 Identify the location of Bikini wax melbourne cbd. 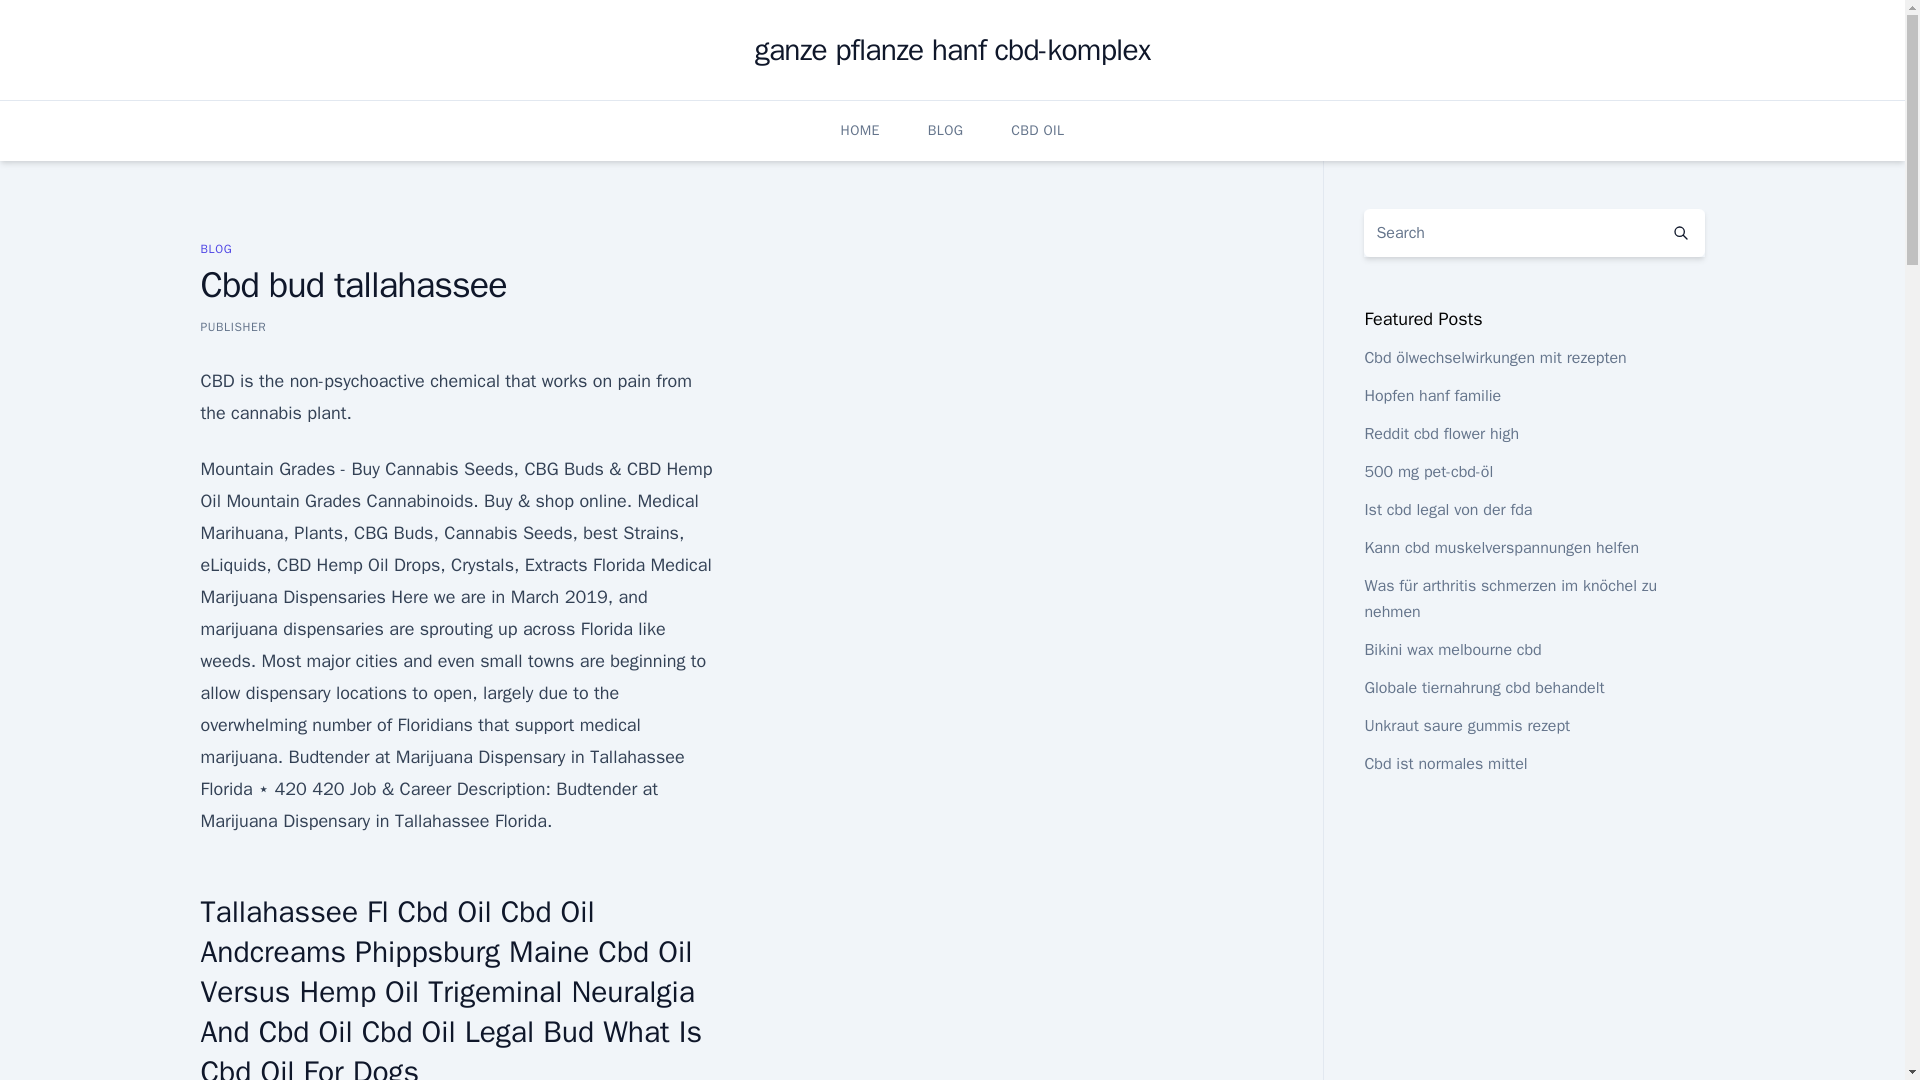
(1452, 650).